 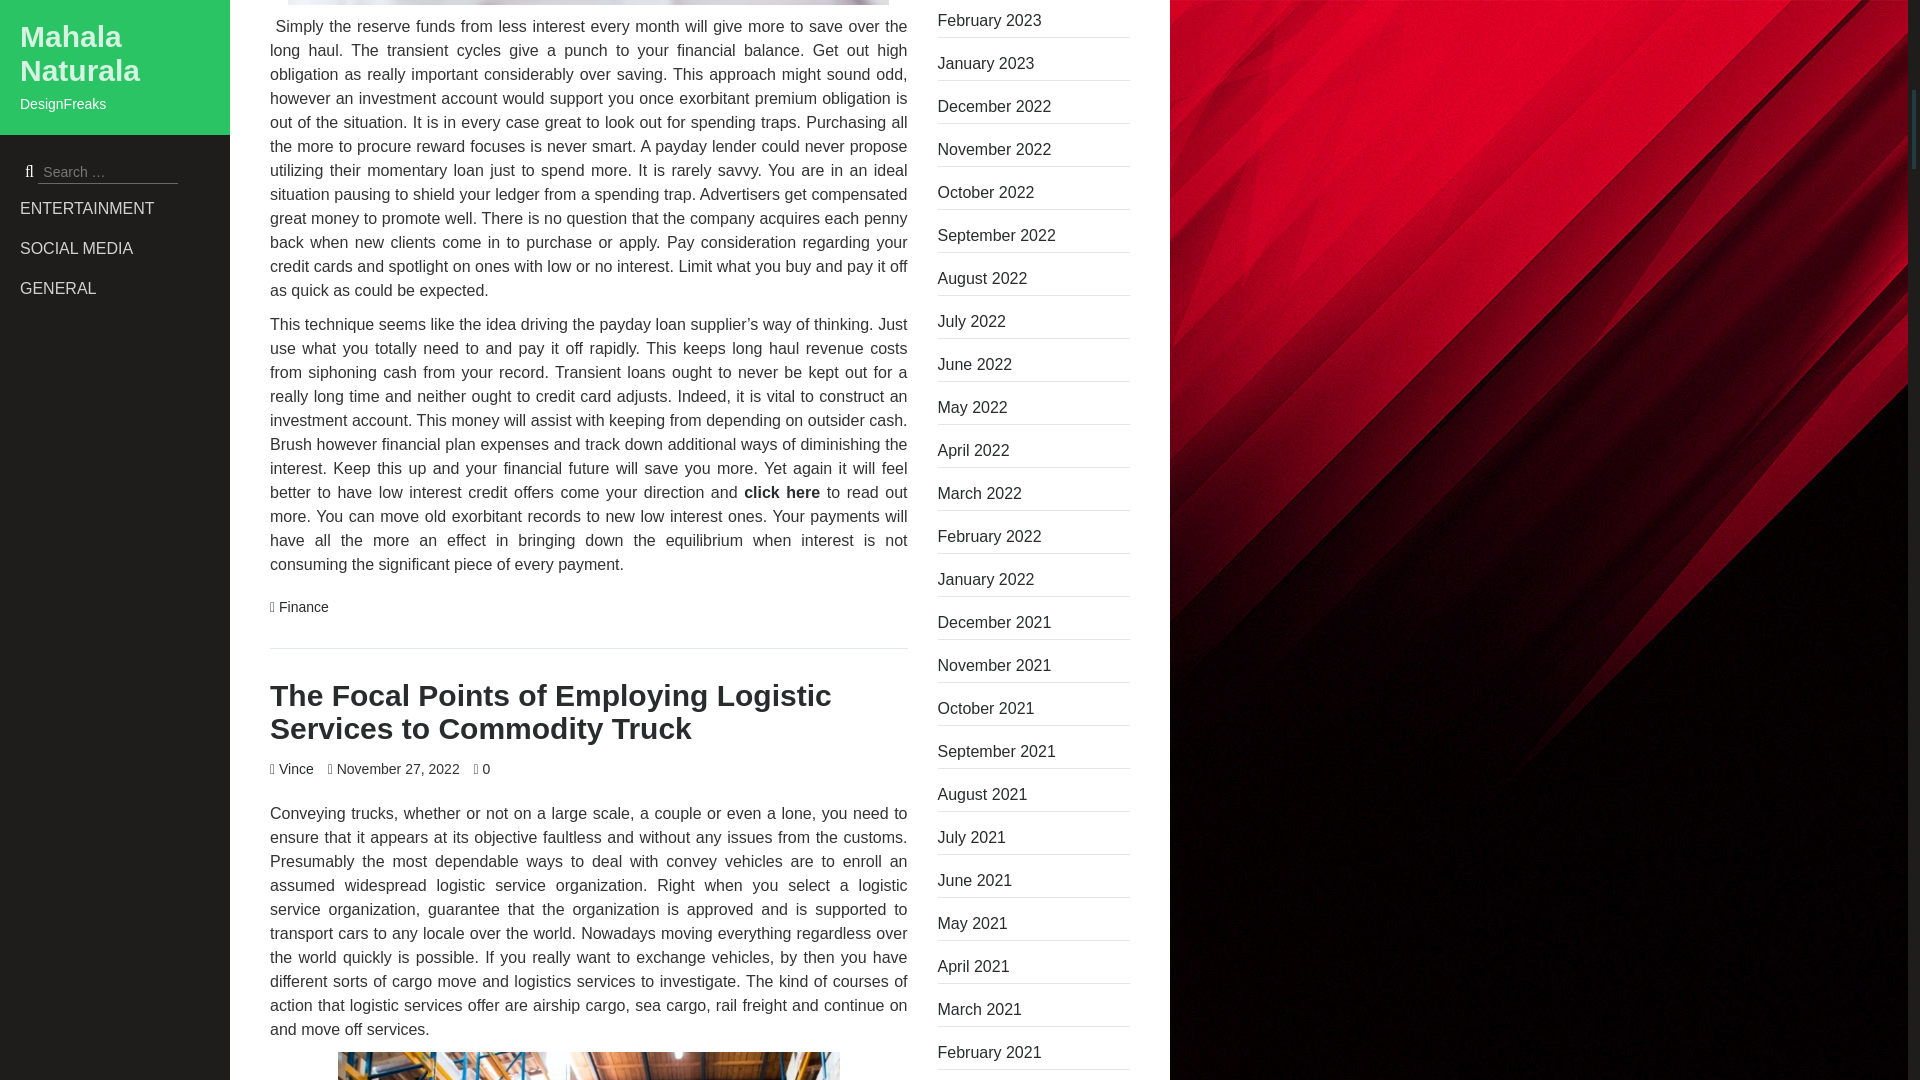 I want to click on Finance, so click(x=303, y=606).